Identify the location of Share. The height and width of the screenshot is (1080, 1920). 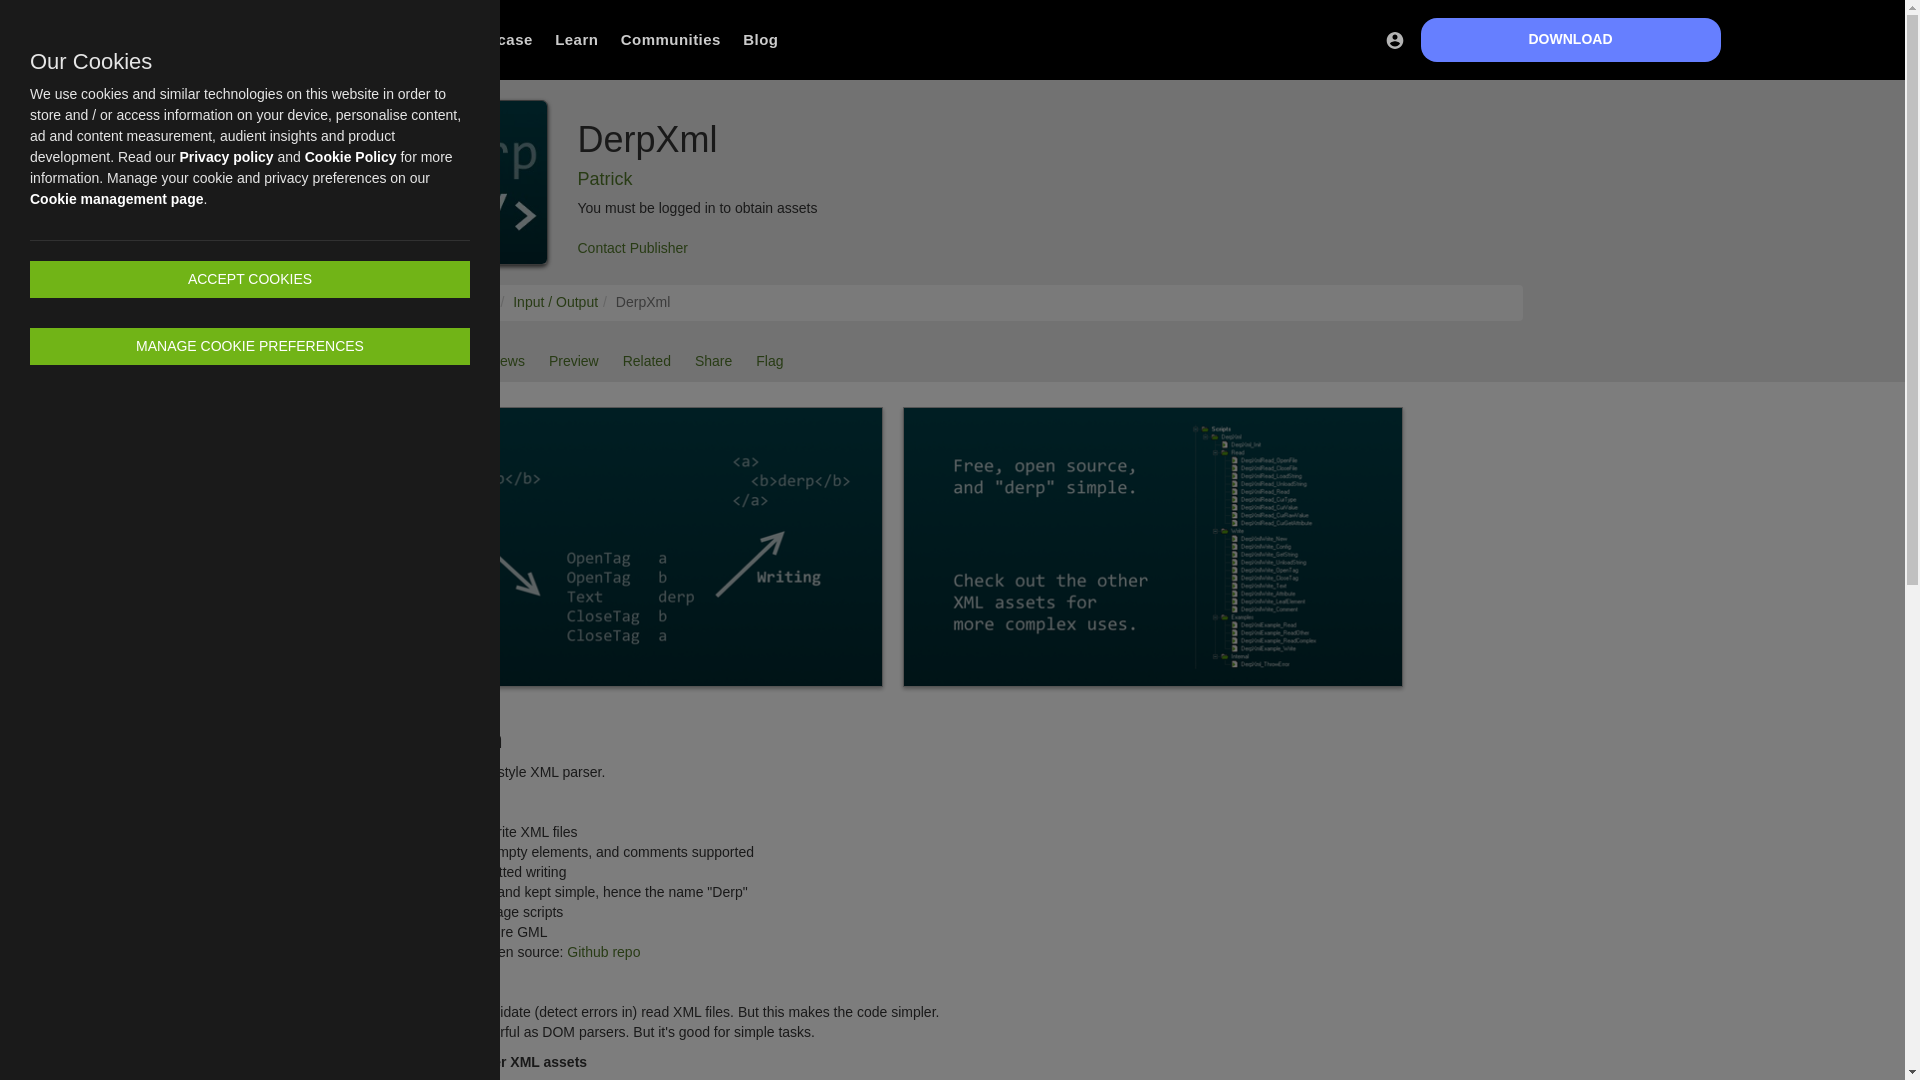
(713, 362).